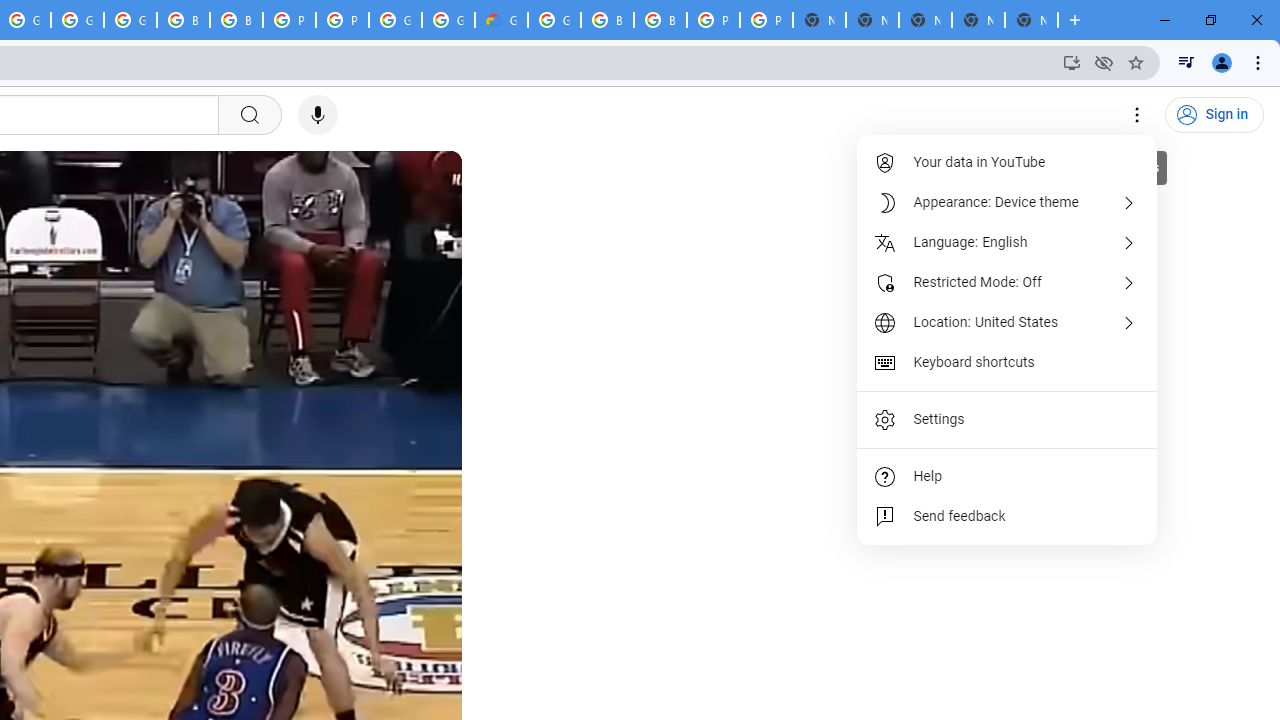 The width and height of the screenshot is (1280, 720). I want to click on Google Cloud Platform, so click(554, 20).